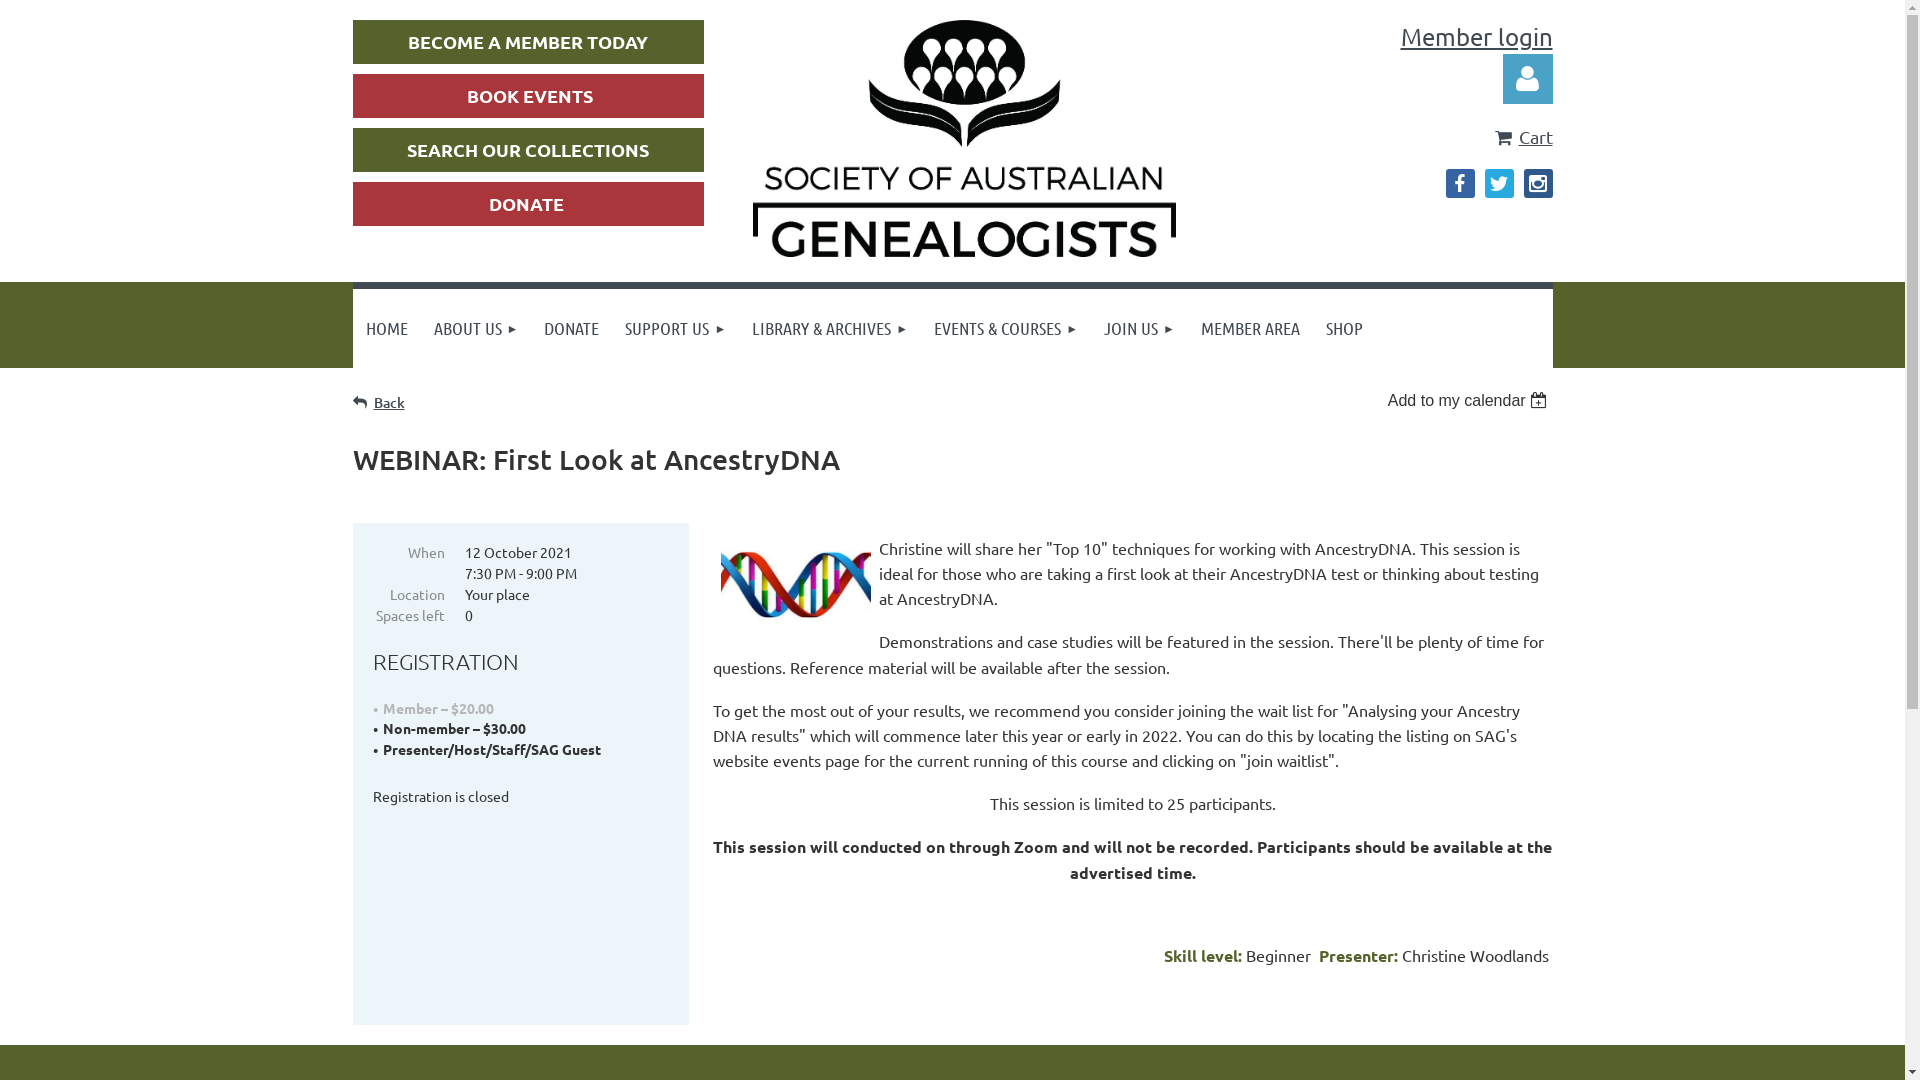 The width and height of the screenshot is (1920, 1080). Describe the element at coordinates (1140, 328) in the screenshot. I see `JOIN US` at that location.